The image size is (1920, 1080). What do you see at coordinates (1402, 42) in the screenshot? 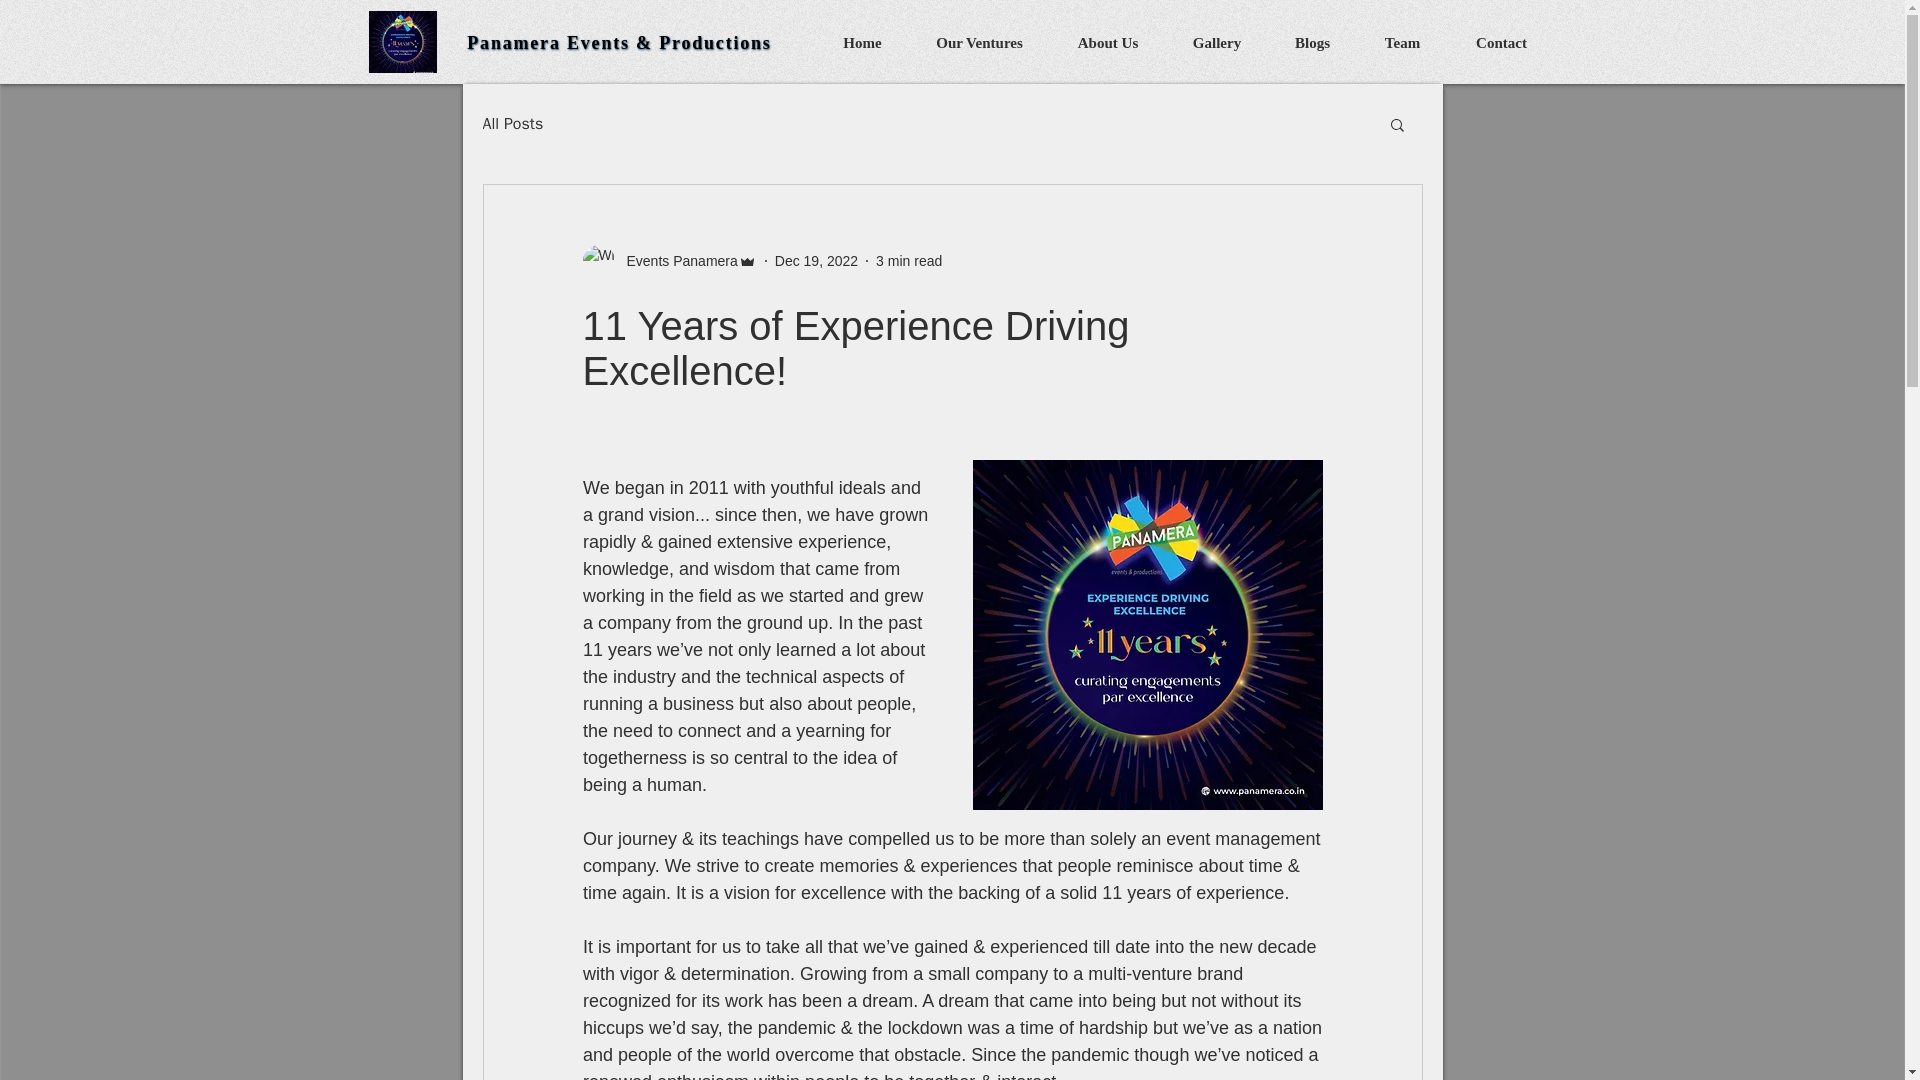
I see `Team` at bounding box center [1402, 42].